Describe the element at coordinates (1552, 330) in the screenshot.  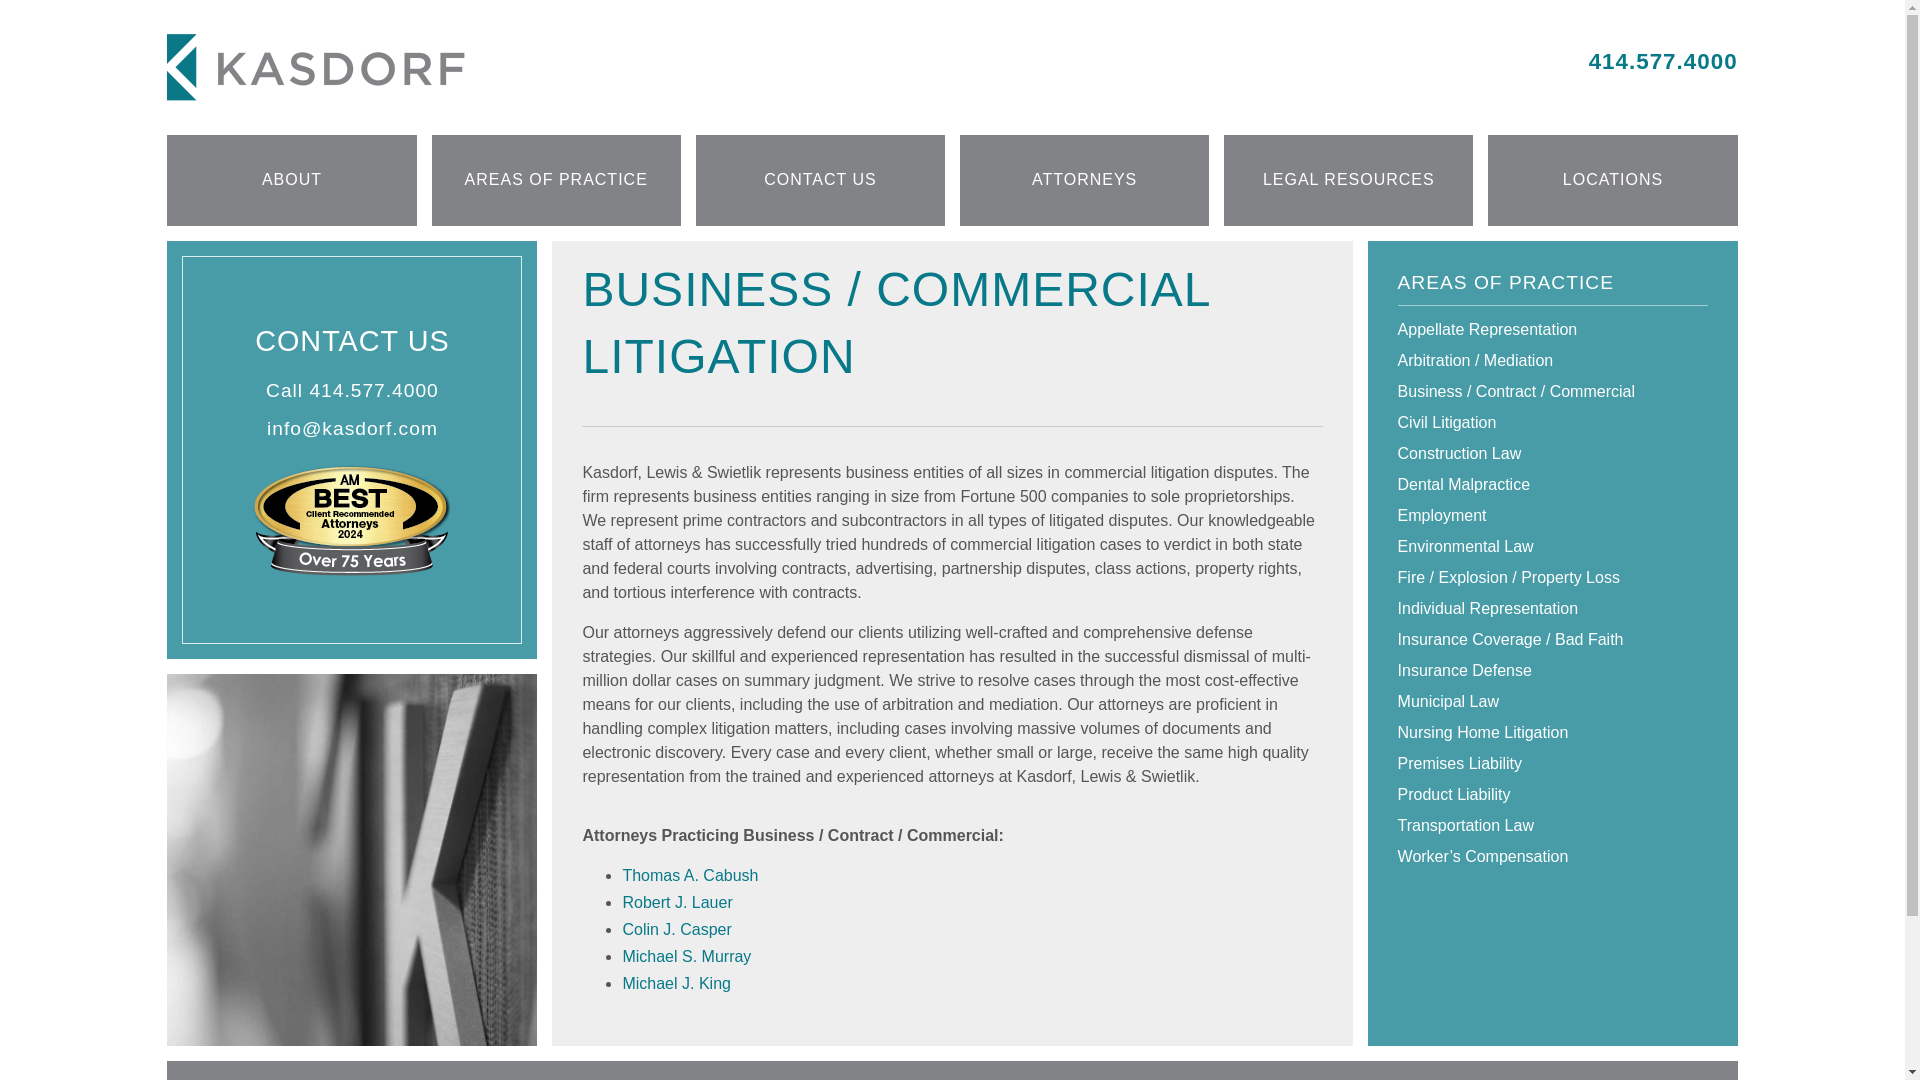
I see `Appellate Representation` at that location.